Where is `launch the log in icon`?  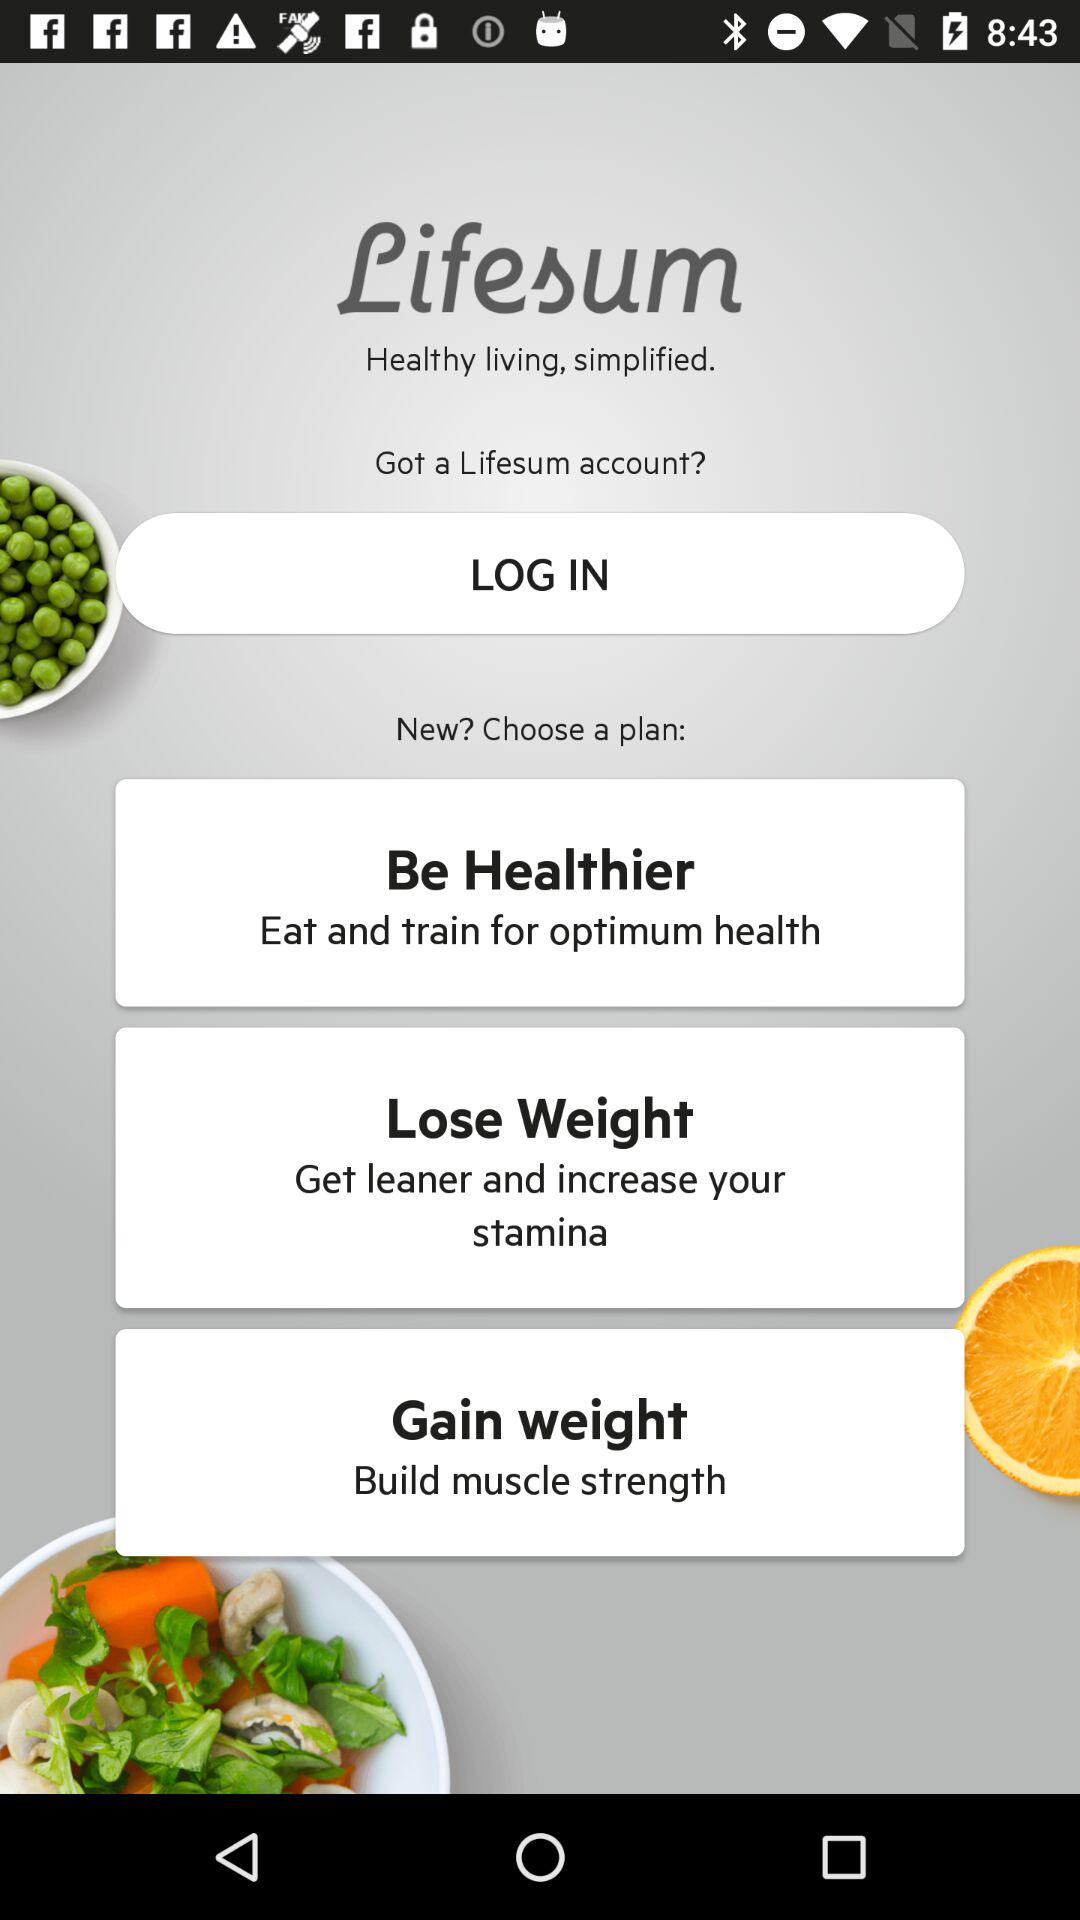
launch the log in icon is located at coordinates (540, 573).